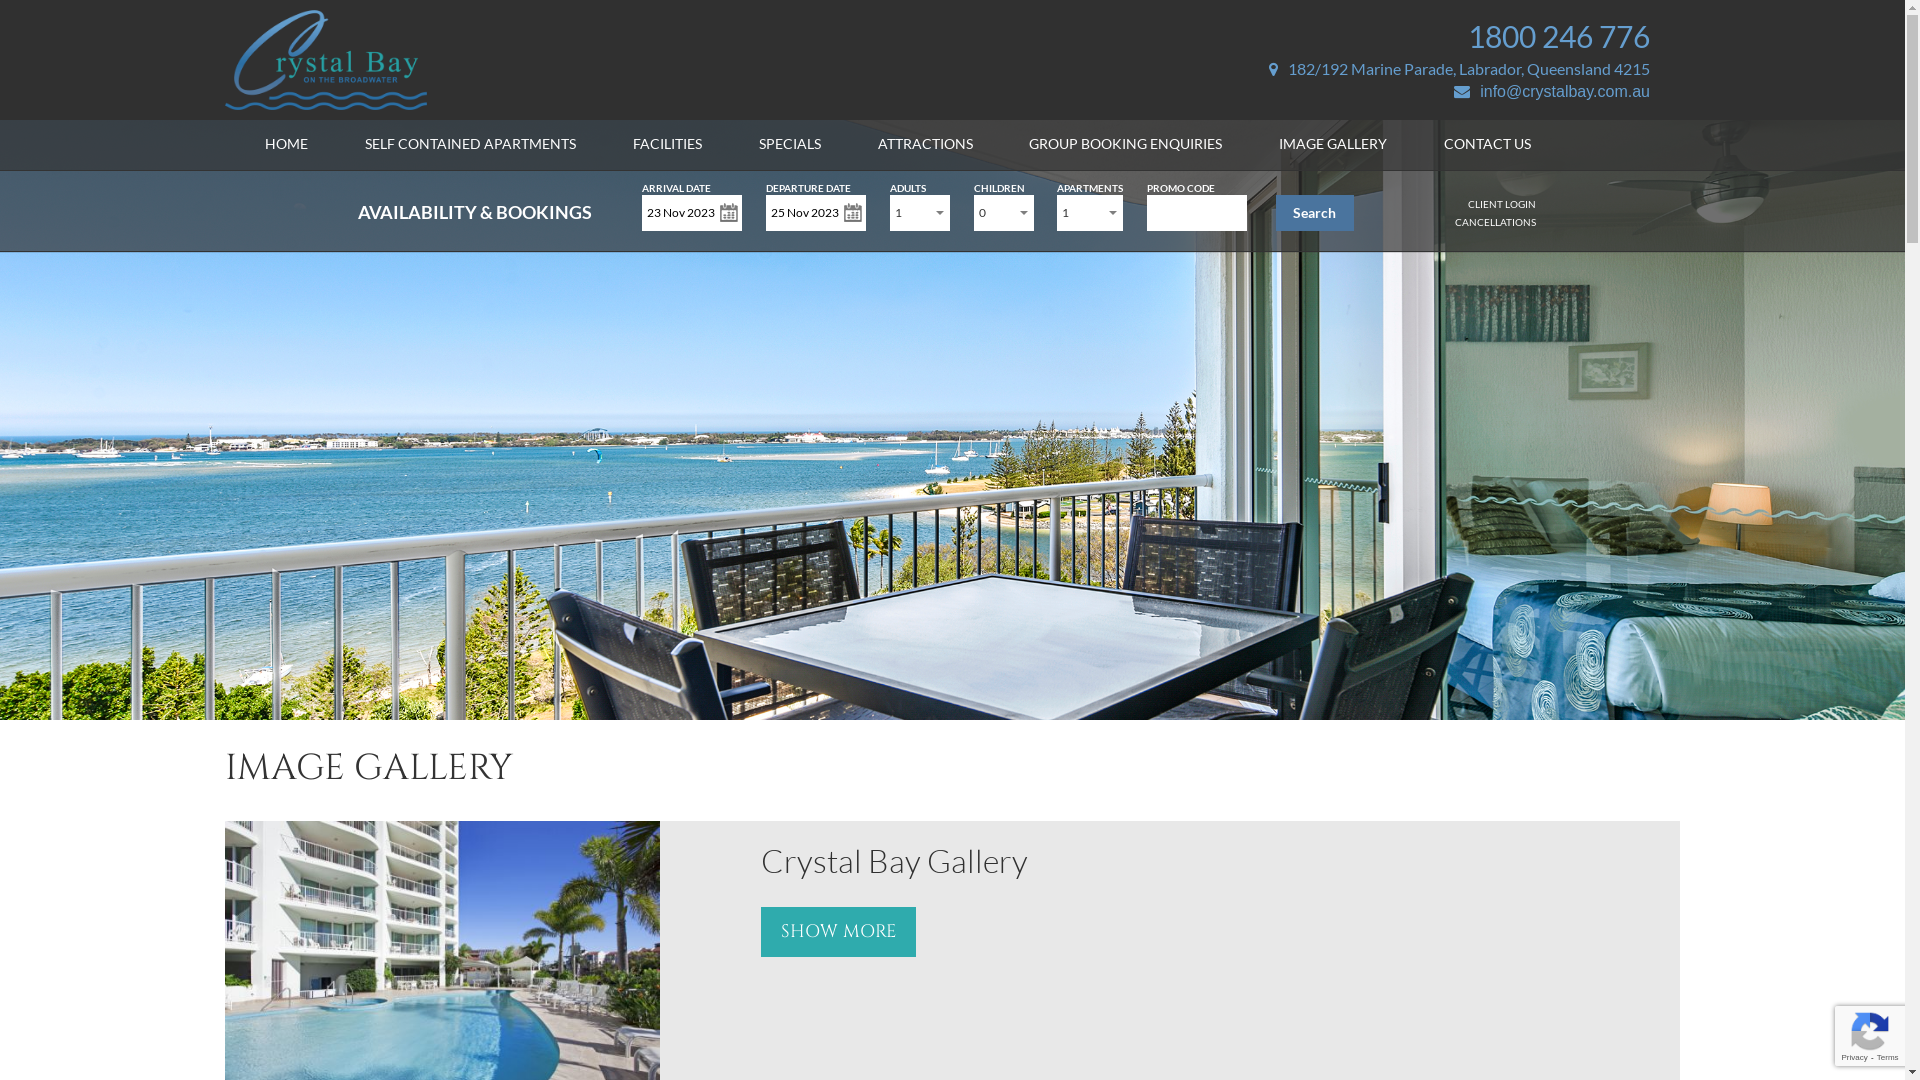 The height and width of the screenshot is (1080, 1920). I want to click on info@crystalbay.com.au, so click(1552, 92).